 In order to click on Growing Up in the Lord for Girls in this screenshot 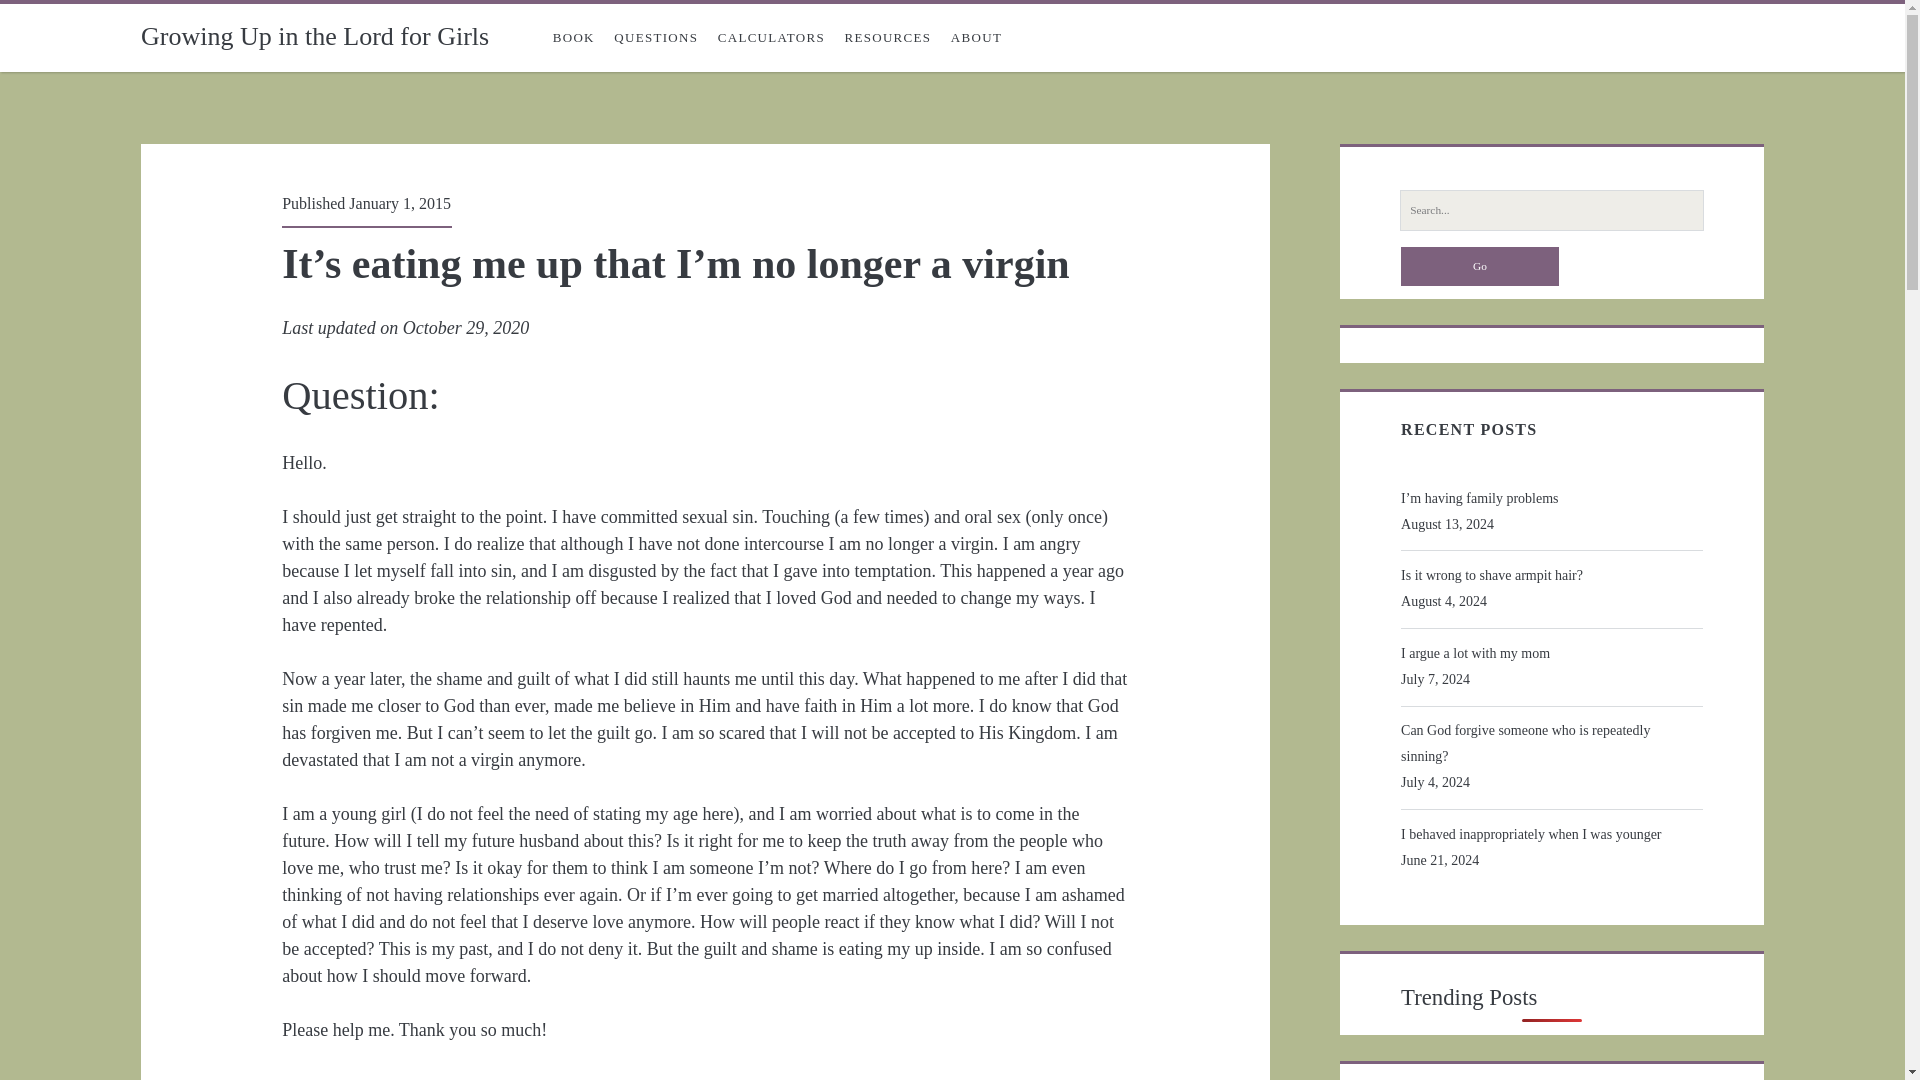, I will do `click(314, 36)`.